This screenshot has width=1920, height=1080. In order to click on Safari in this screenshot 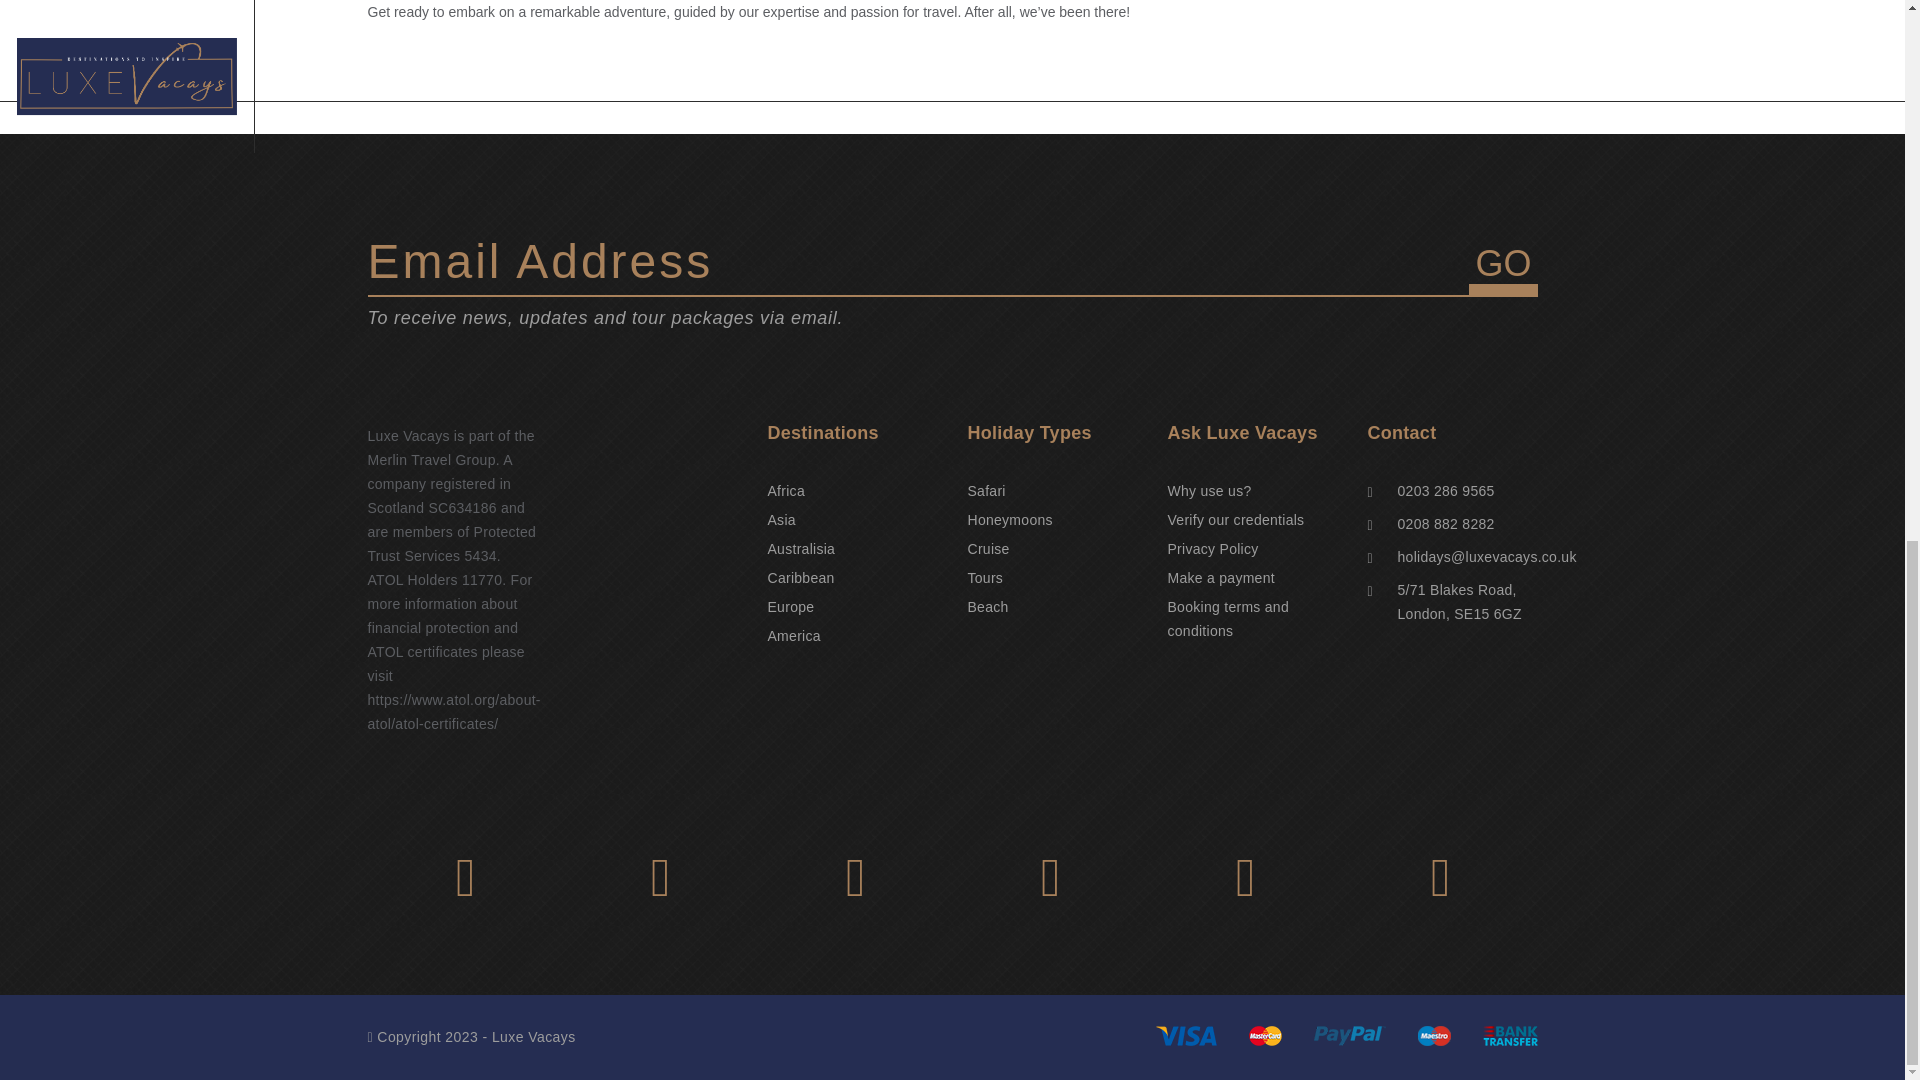, I will do `click(986, 490)`.